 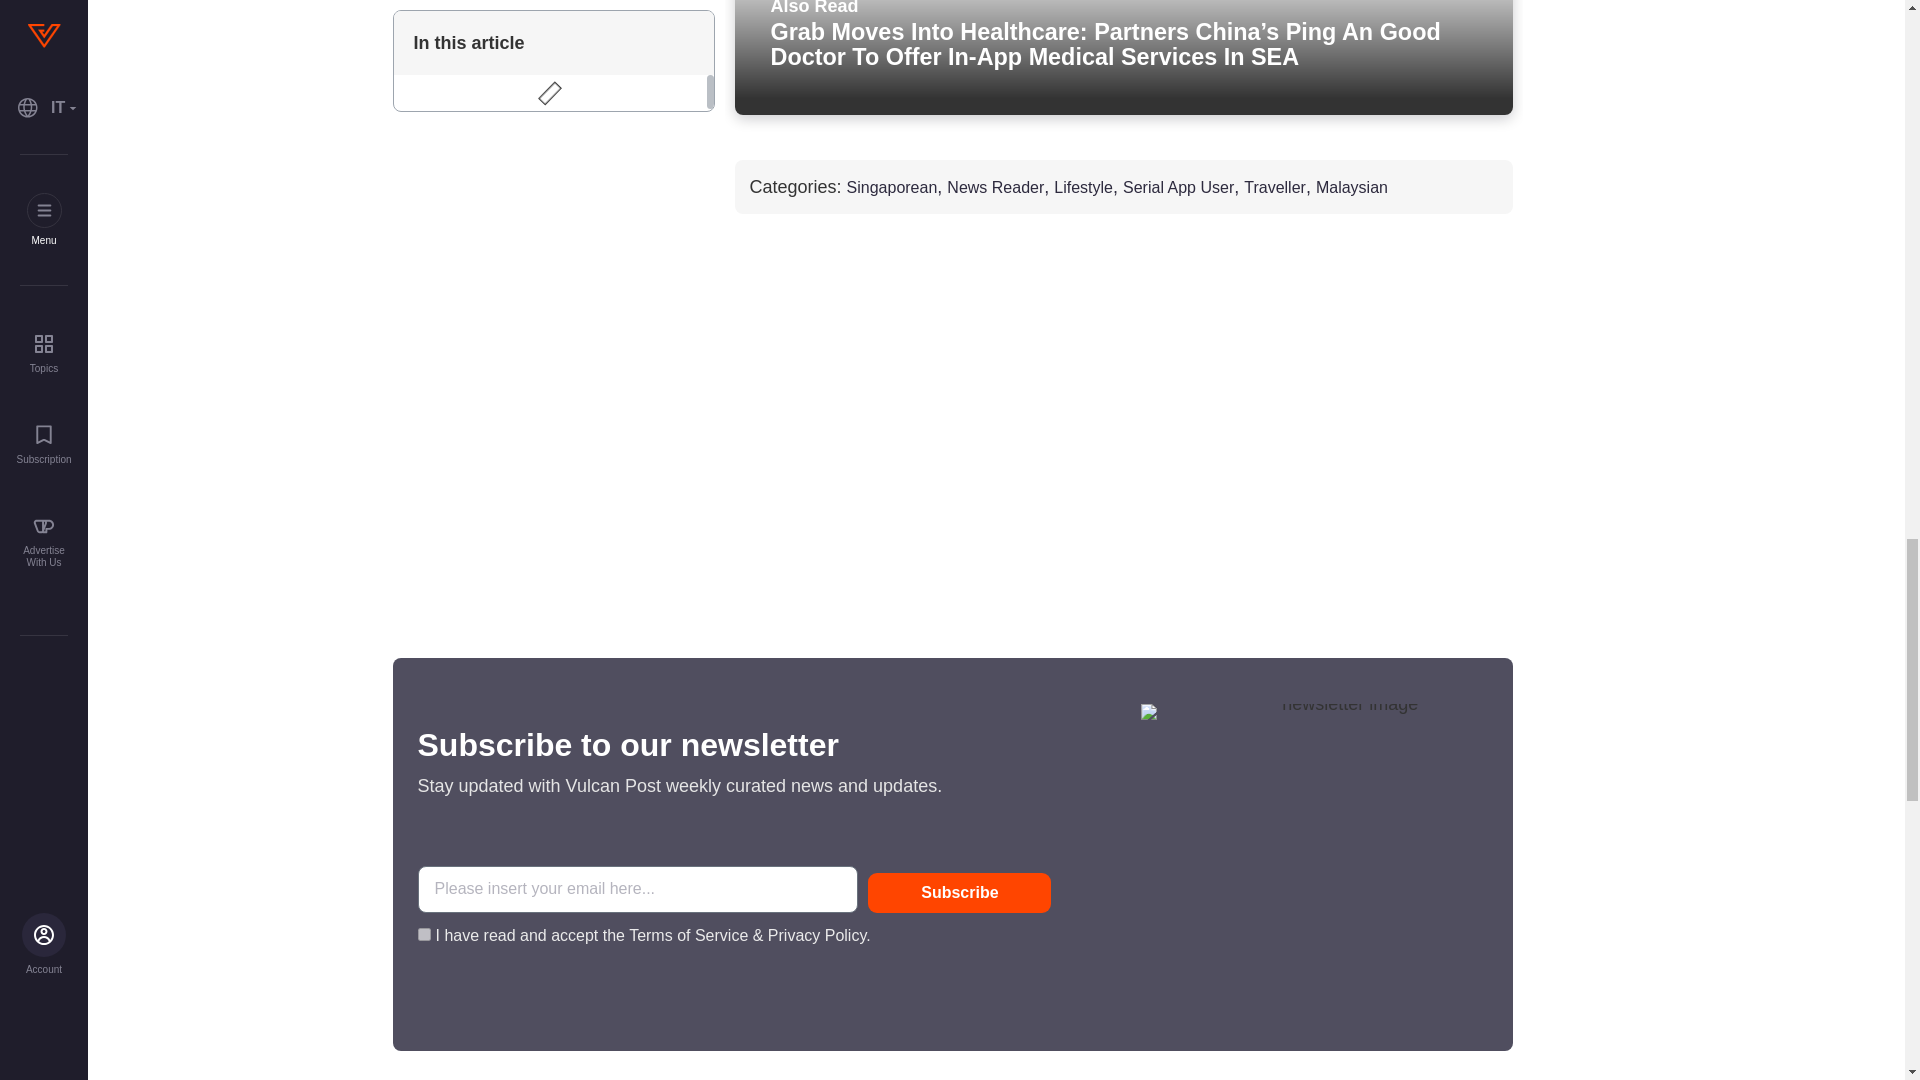 What do you see at coordinates (958, 892) in the screenshot?
I see `Subscribe` at bounding box center [958, 892].